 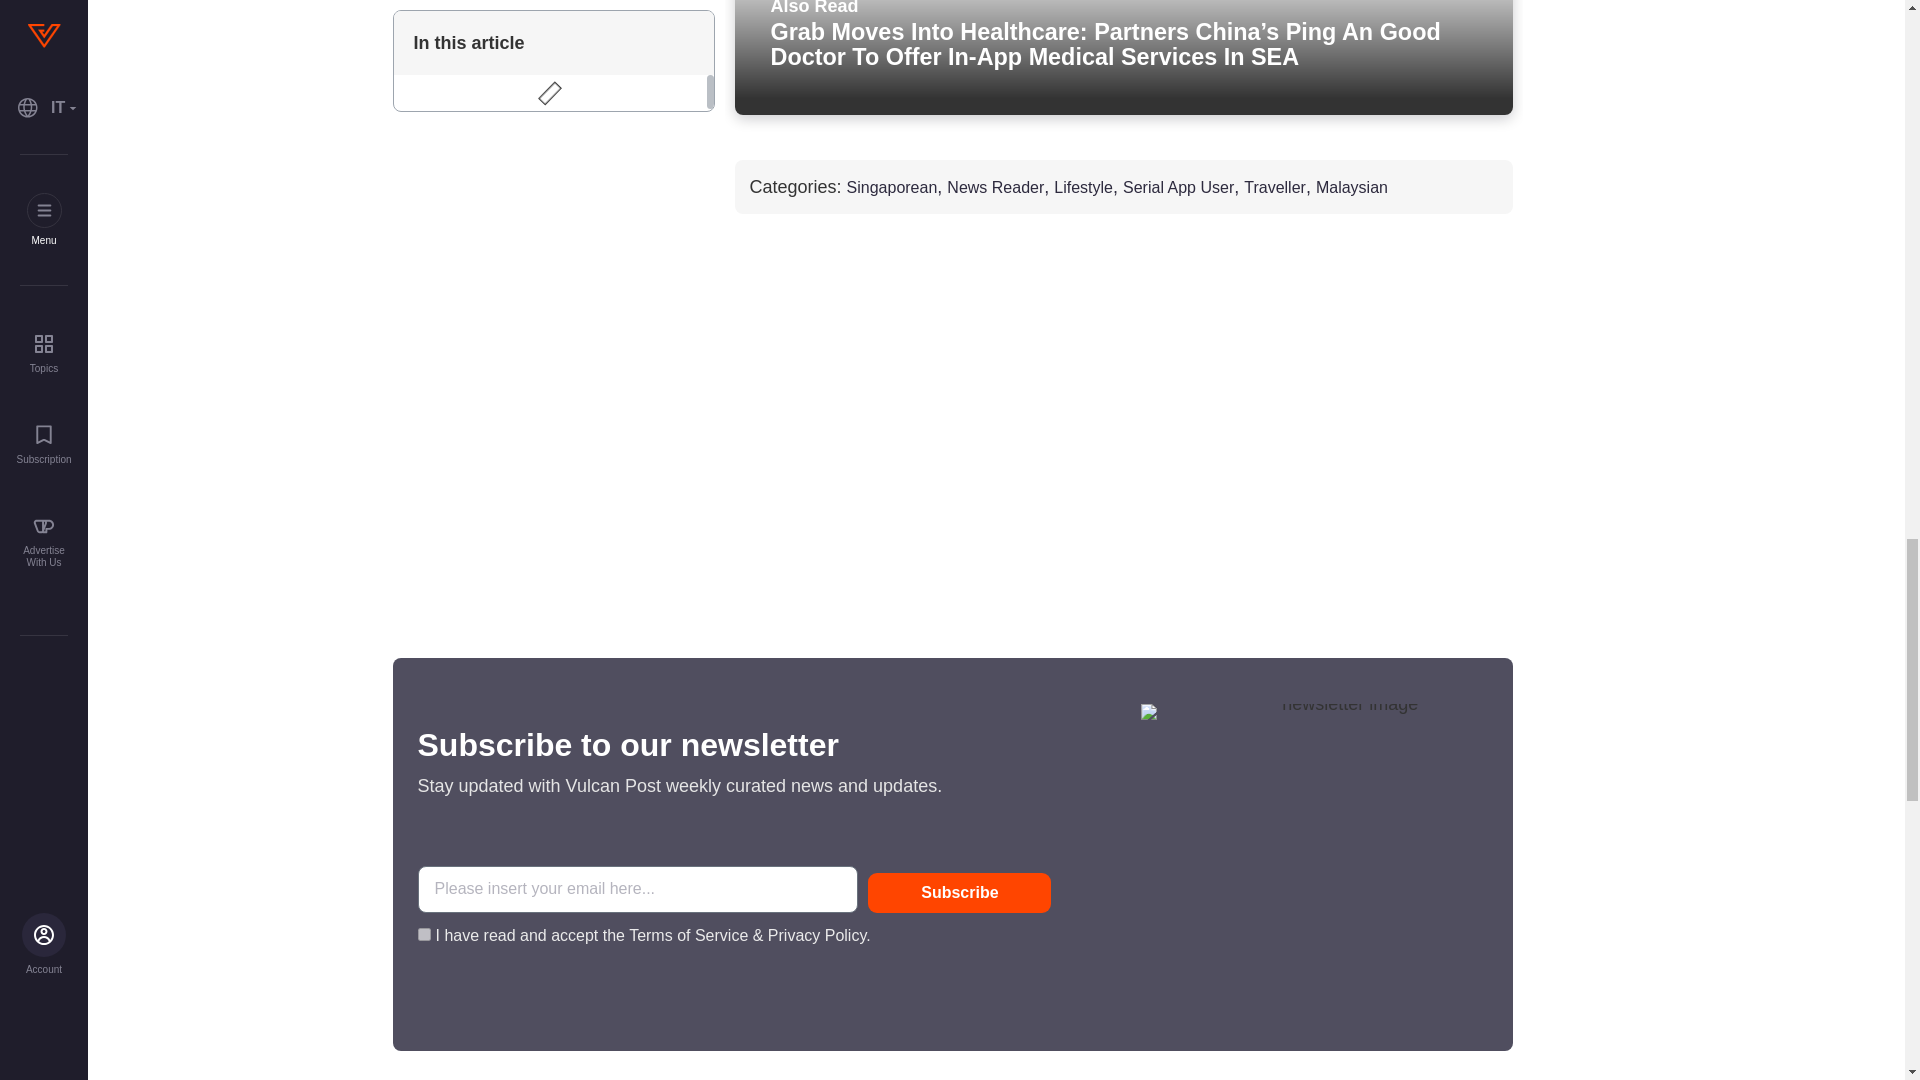 What do you see at coordinates (958, 892) in the screenshot?
I see `Subscribe` at bounding box center [958, 892].